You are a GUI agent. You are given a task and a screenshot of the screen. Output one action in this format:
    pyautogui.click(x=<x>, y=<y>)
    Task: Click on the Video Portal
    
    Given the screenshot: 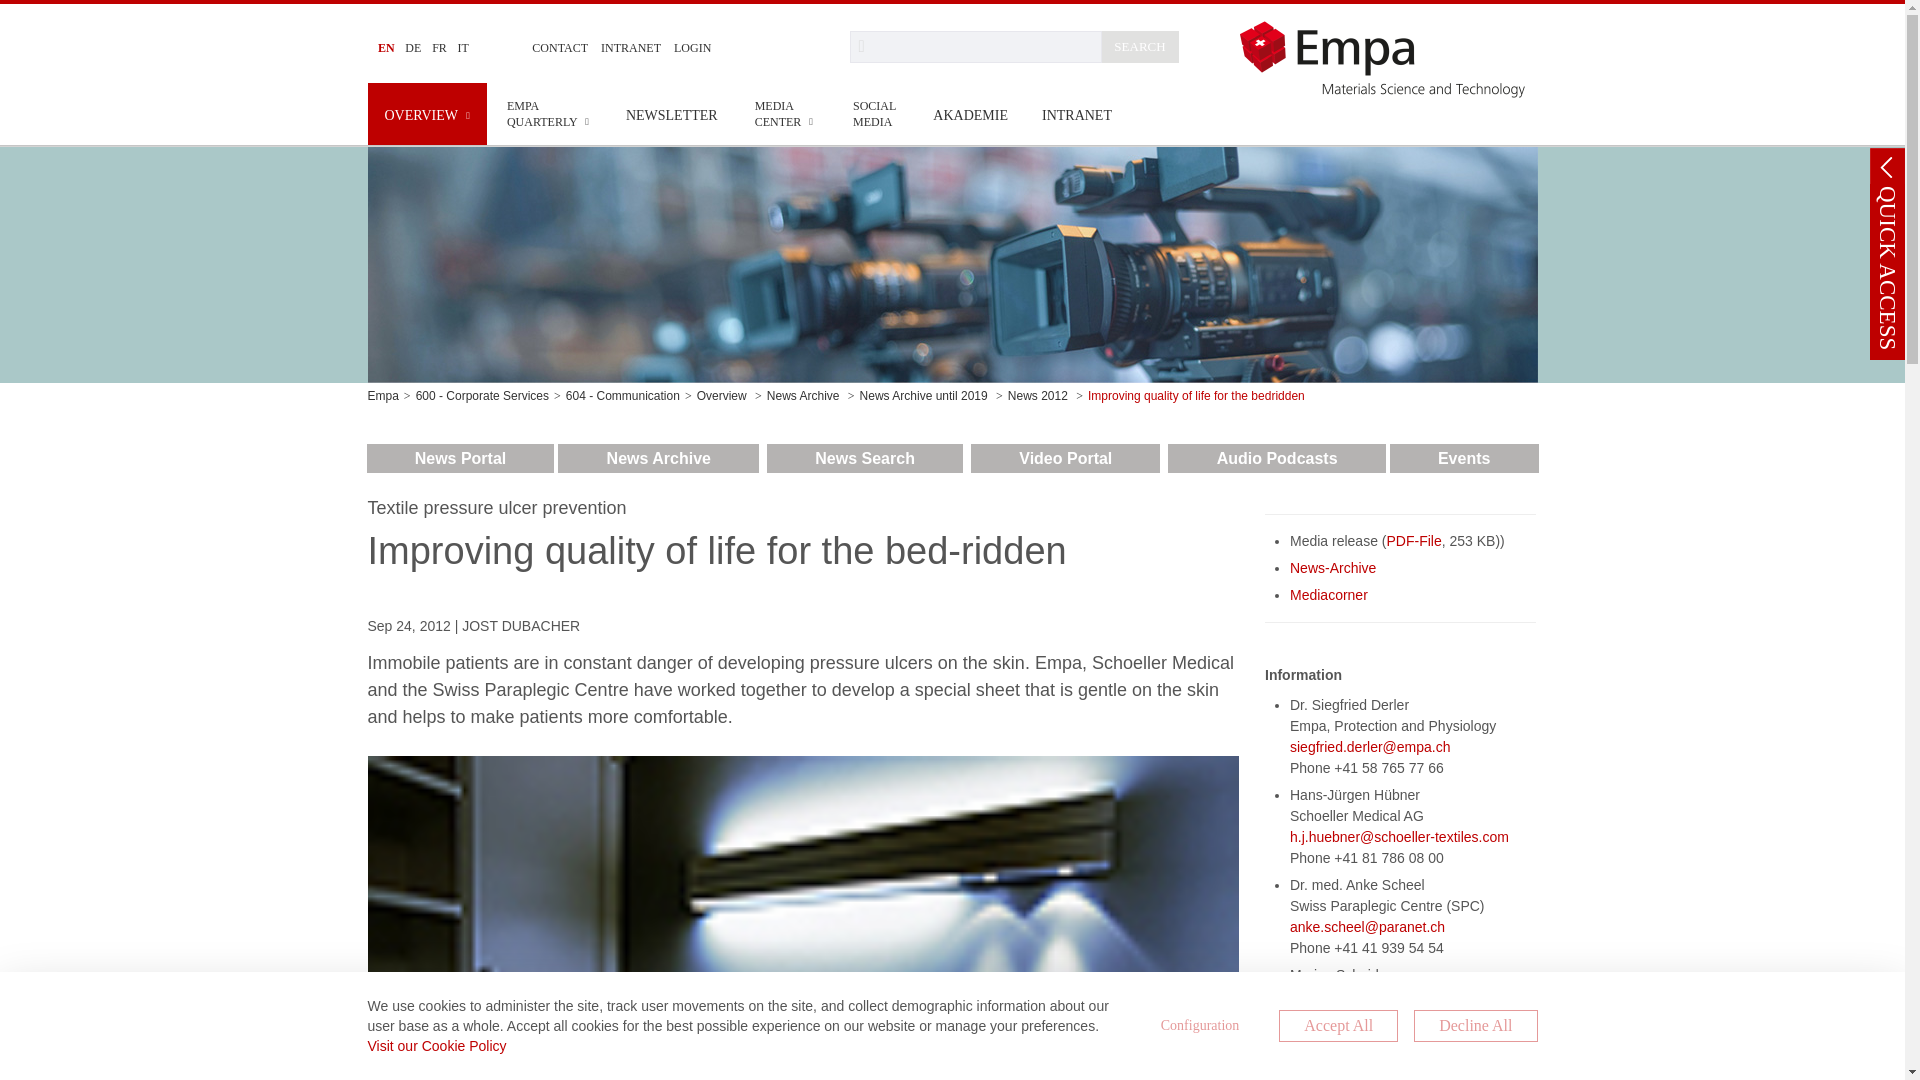 What is the action you would take?
    pyautogui.click(x=1065, y=458)
    